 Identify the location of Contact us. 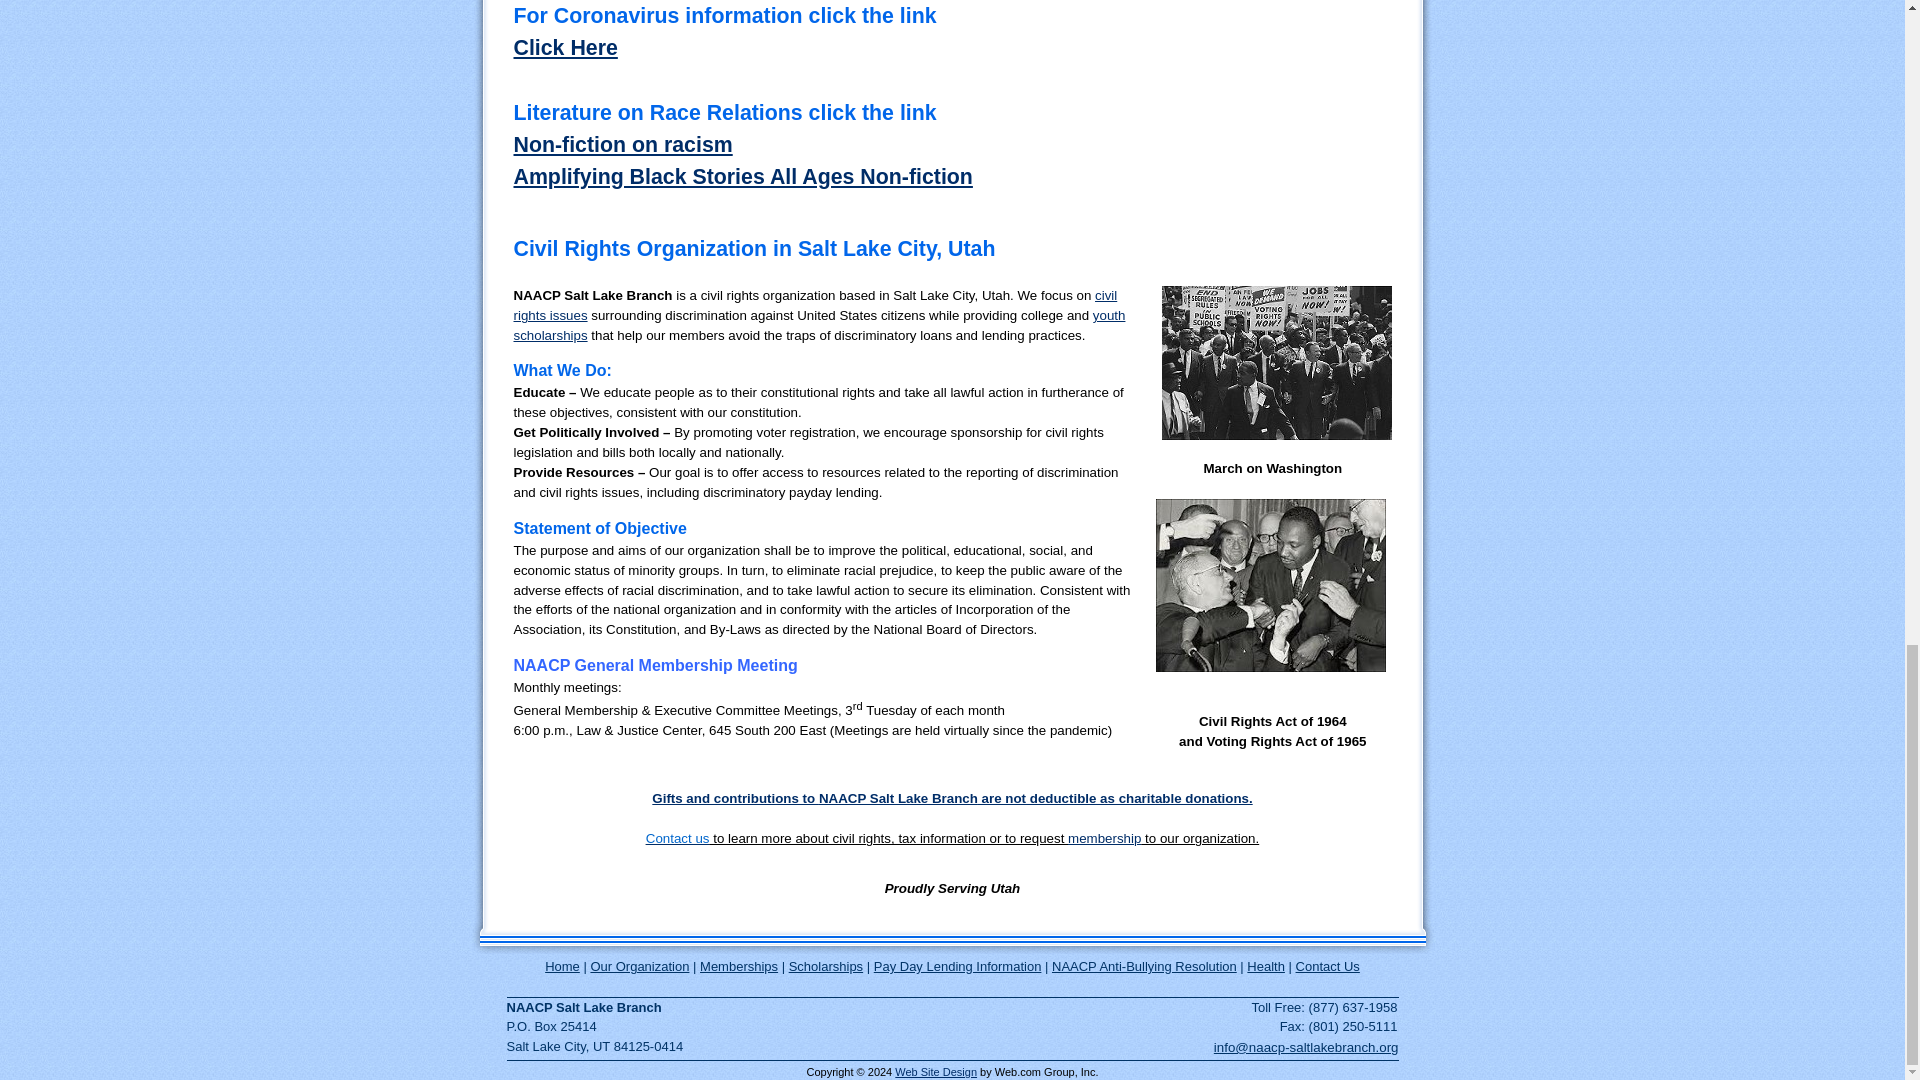
(678, 838).